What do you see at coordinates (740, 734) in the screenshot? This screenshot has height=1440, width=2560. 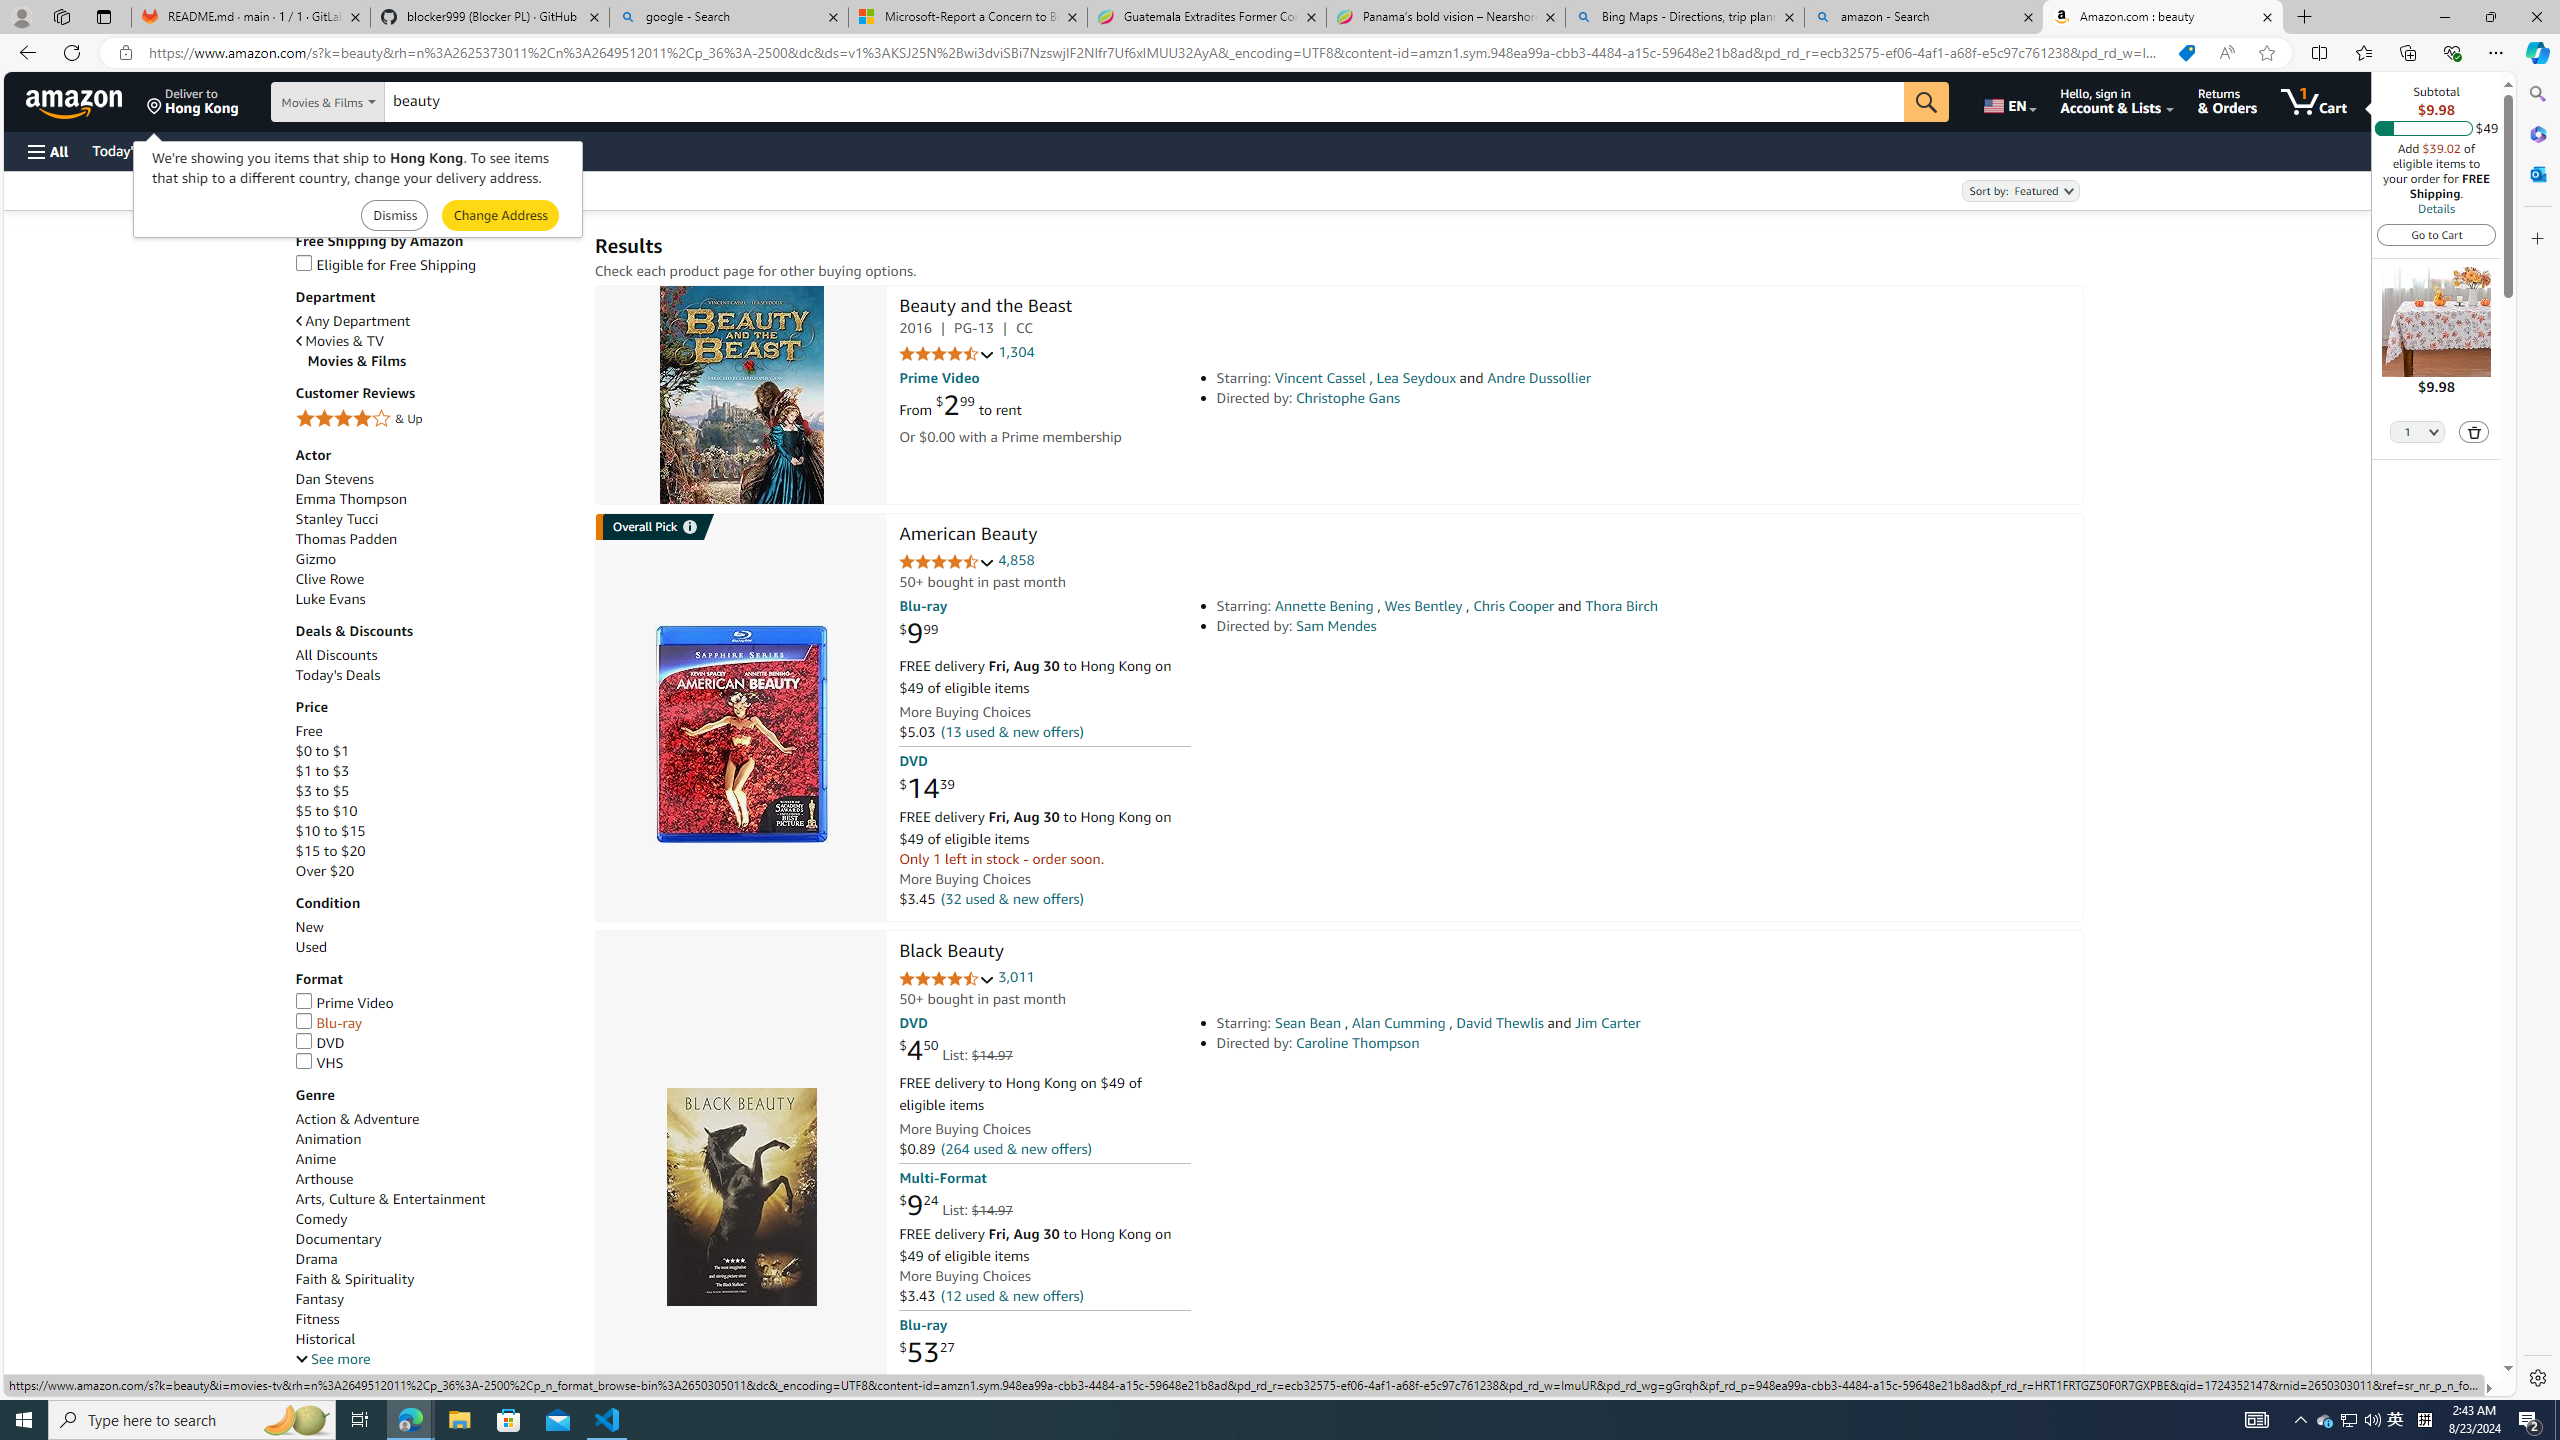 I see `American Beauty` at bounding box center [740, 734].